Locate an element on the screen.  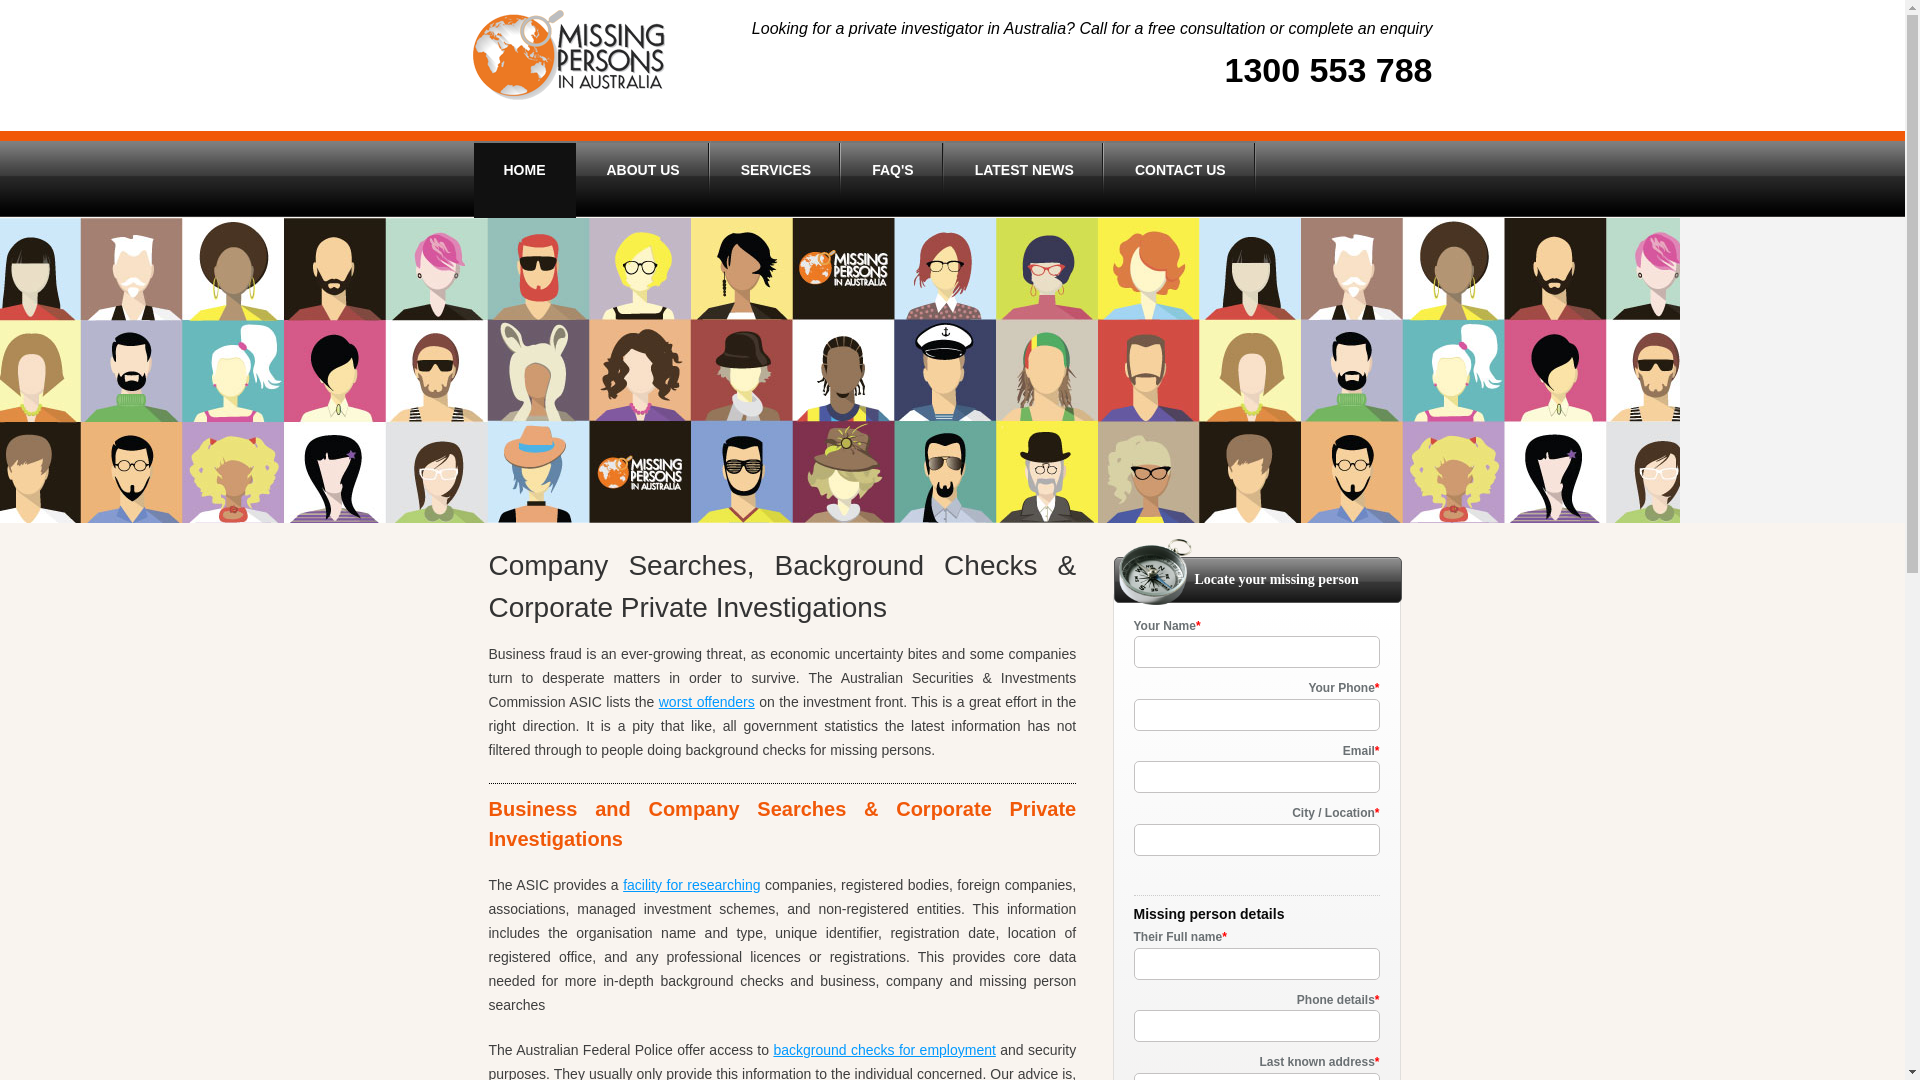
Max field length is unknown is located at coordinates (1597, 968).